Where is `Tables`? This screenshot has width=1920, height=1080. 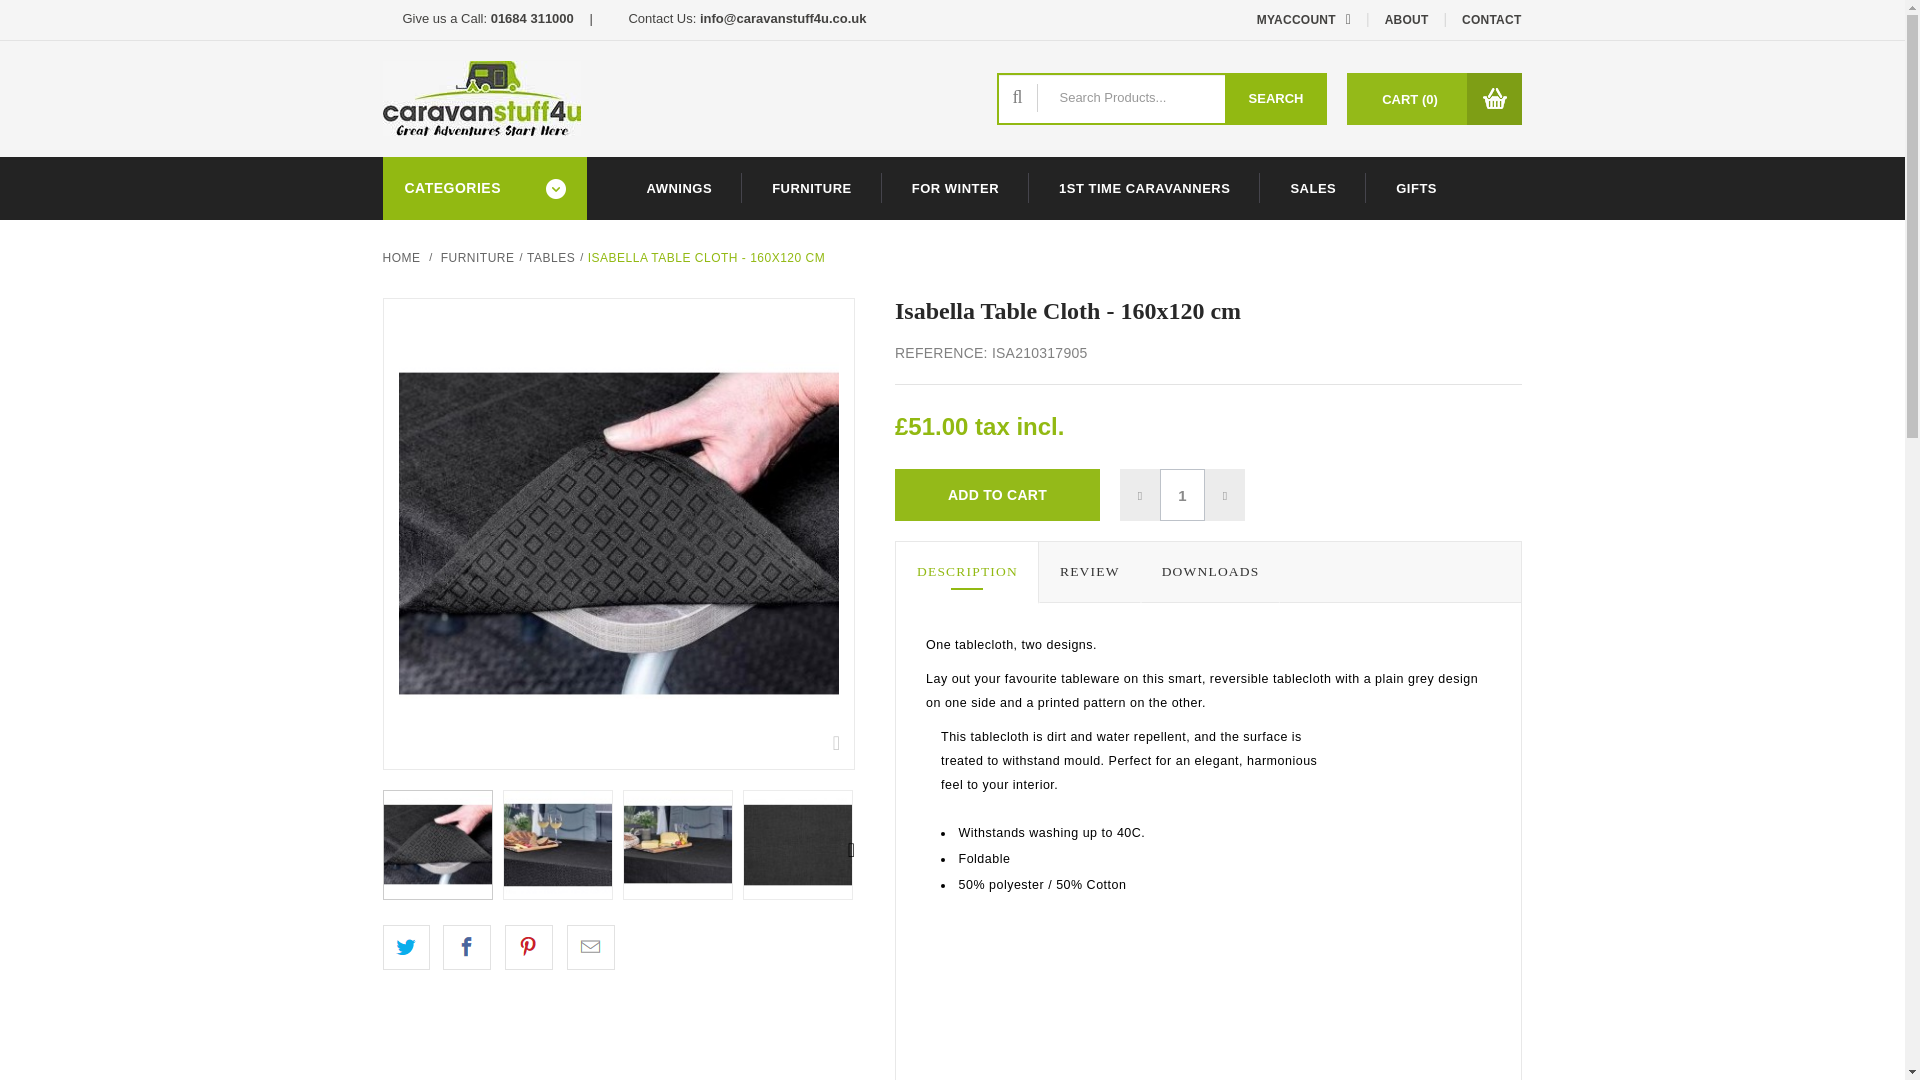
Tables is located at coordinates (550, 257).